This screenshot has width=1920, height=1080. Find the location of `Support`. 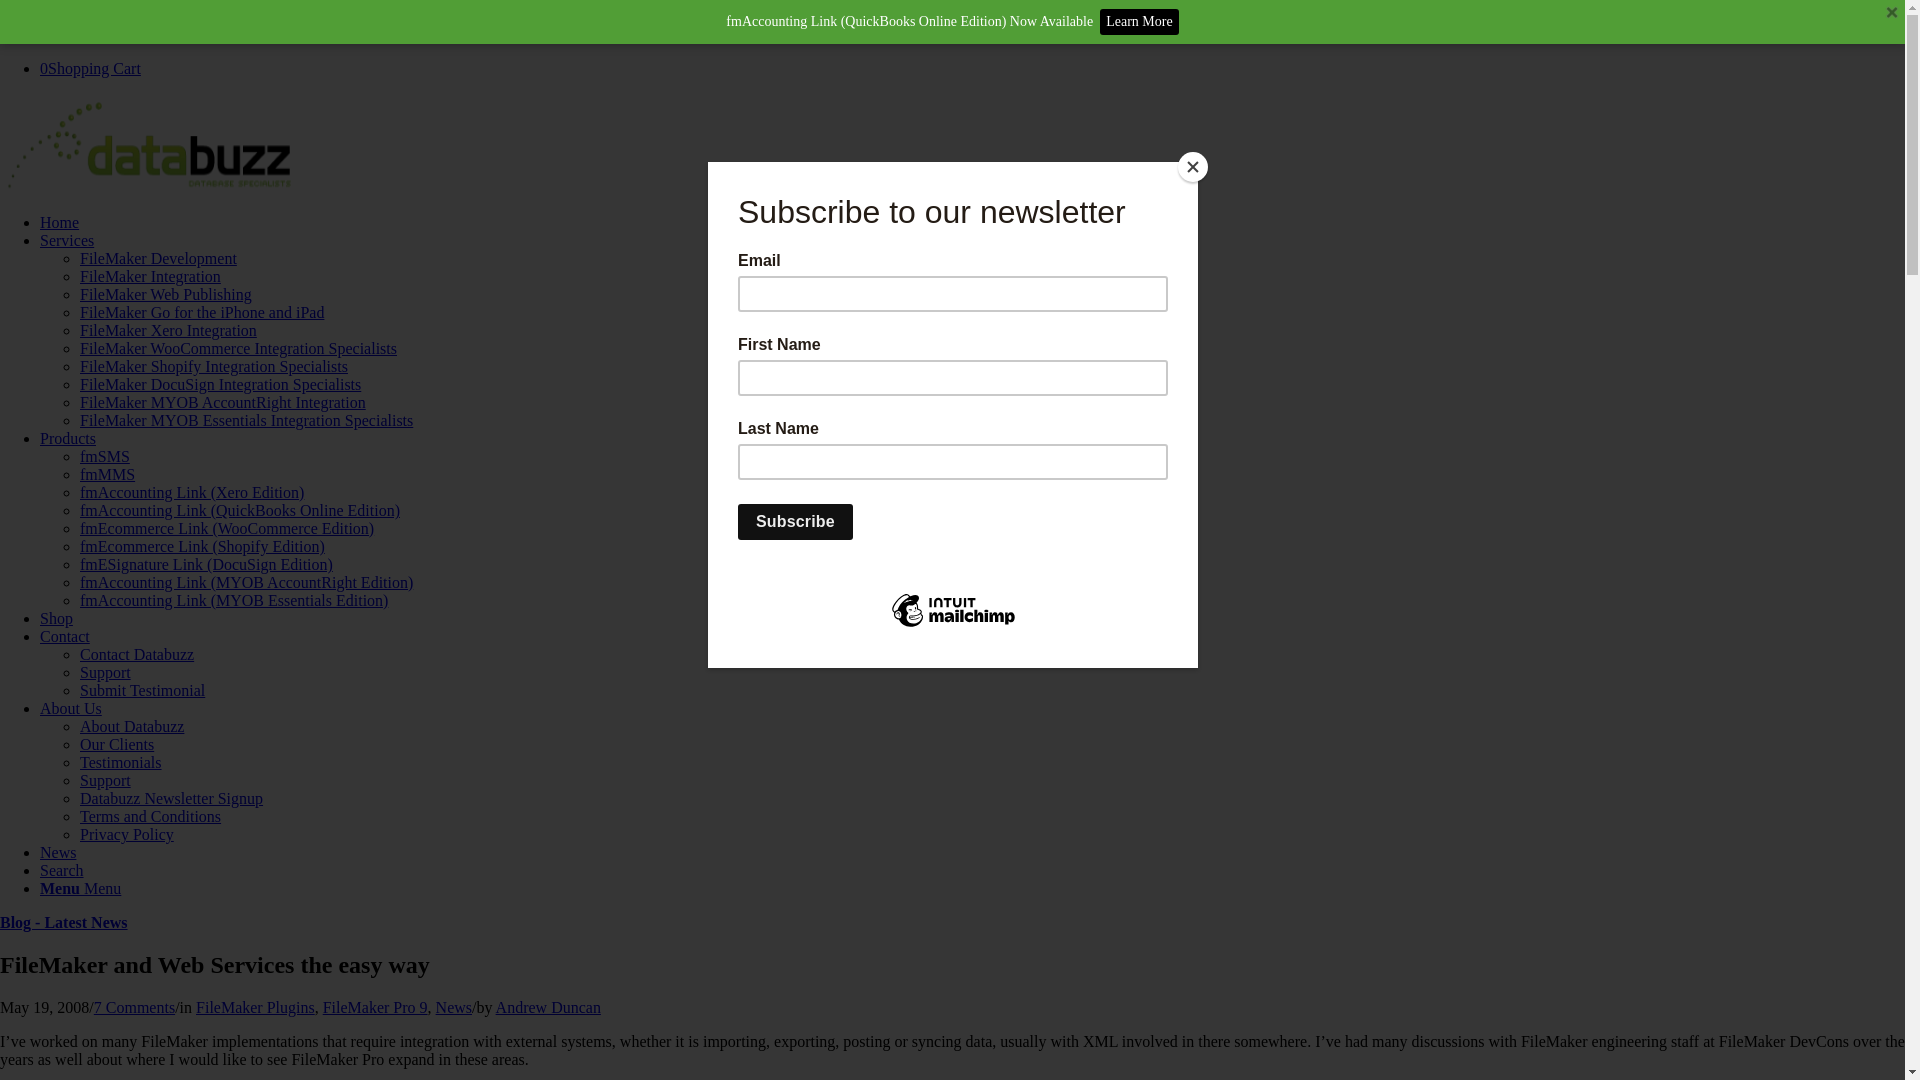

Support is located at coordinates (106, 672).